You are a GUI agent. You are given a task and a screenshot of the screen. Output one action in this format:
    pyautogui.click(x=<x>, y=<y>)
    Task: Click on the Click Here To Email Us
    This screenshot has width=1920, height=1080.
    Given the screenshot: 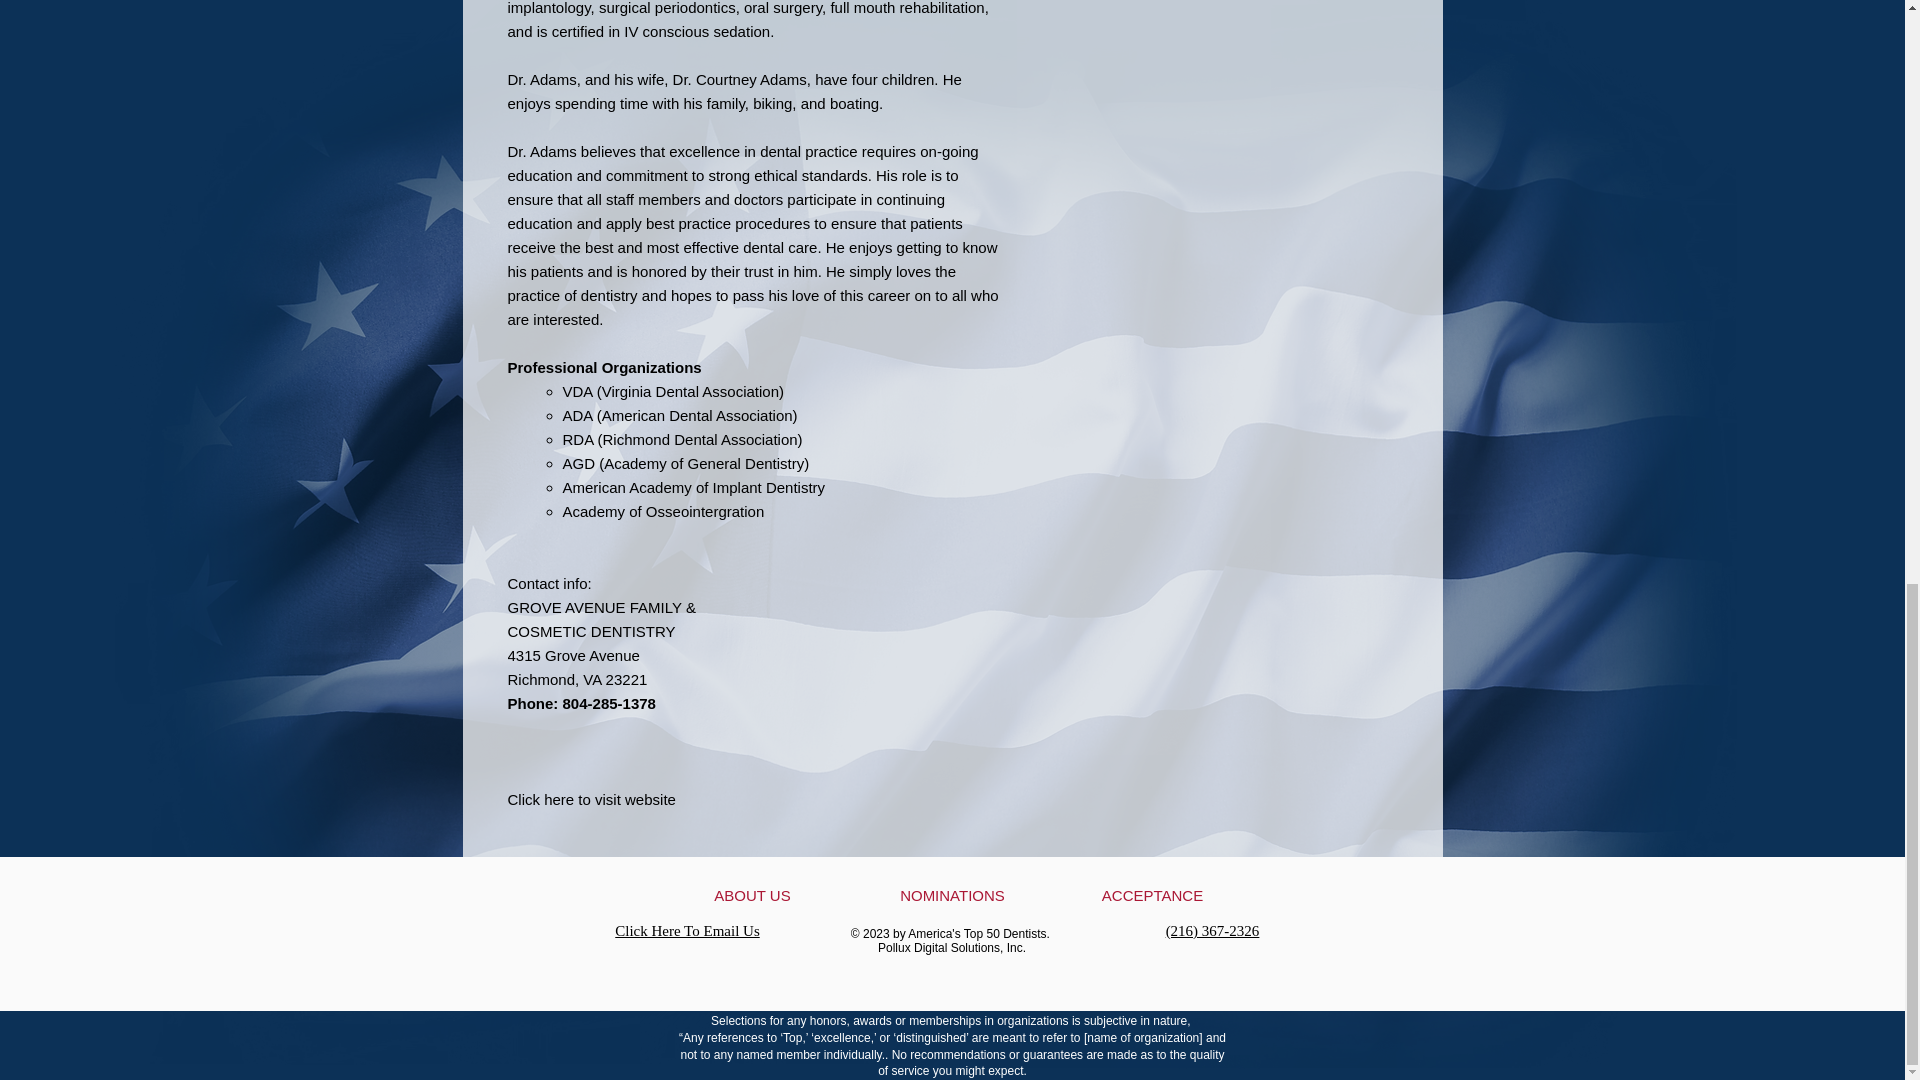 What is the action you would take?
    pyautogui.click(x=686, y=930)
    